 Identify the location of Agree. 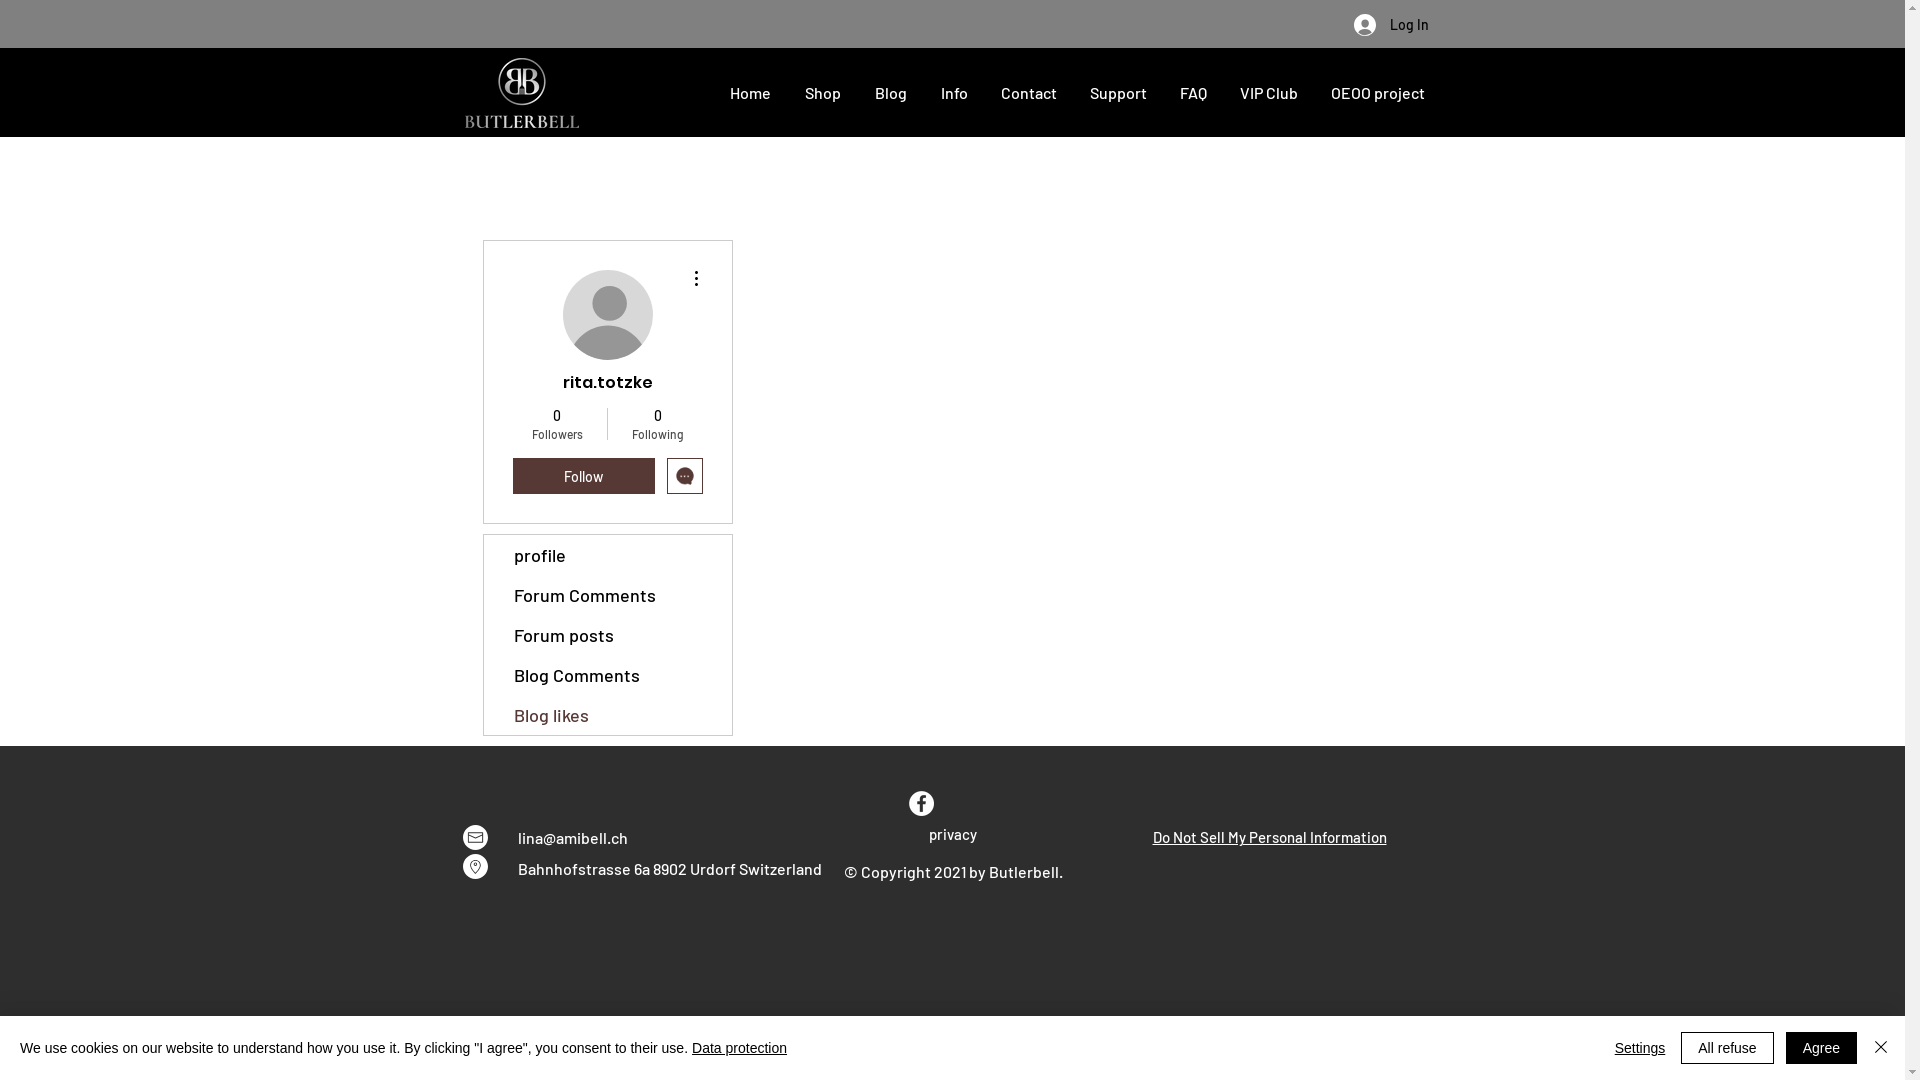
(1822, 1048).